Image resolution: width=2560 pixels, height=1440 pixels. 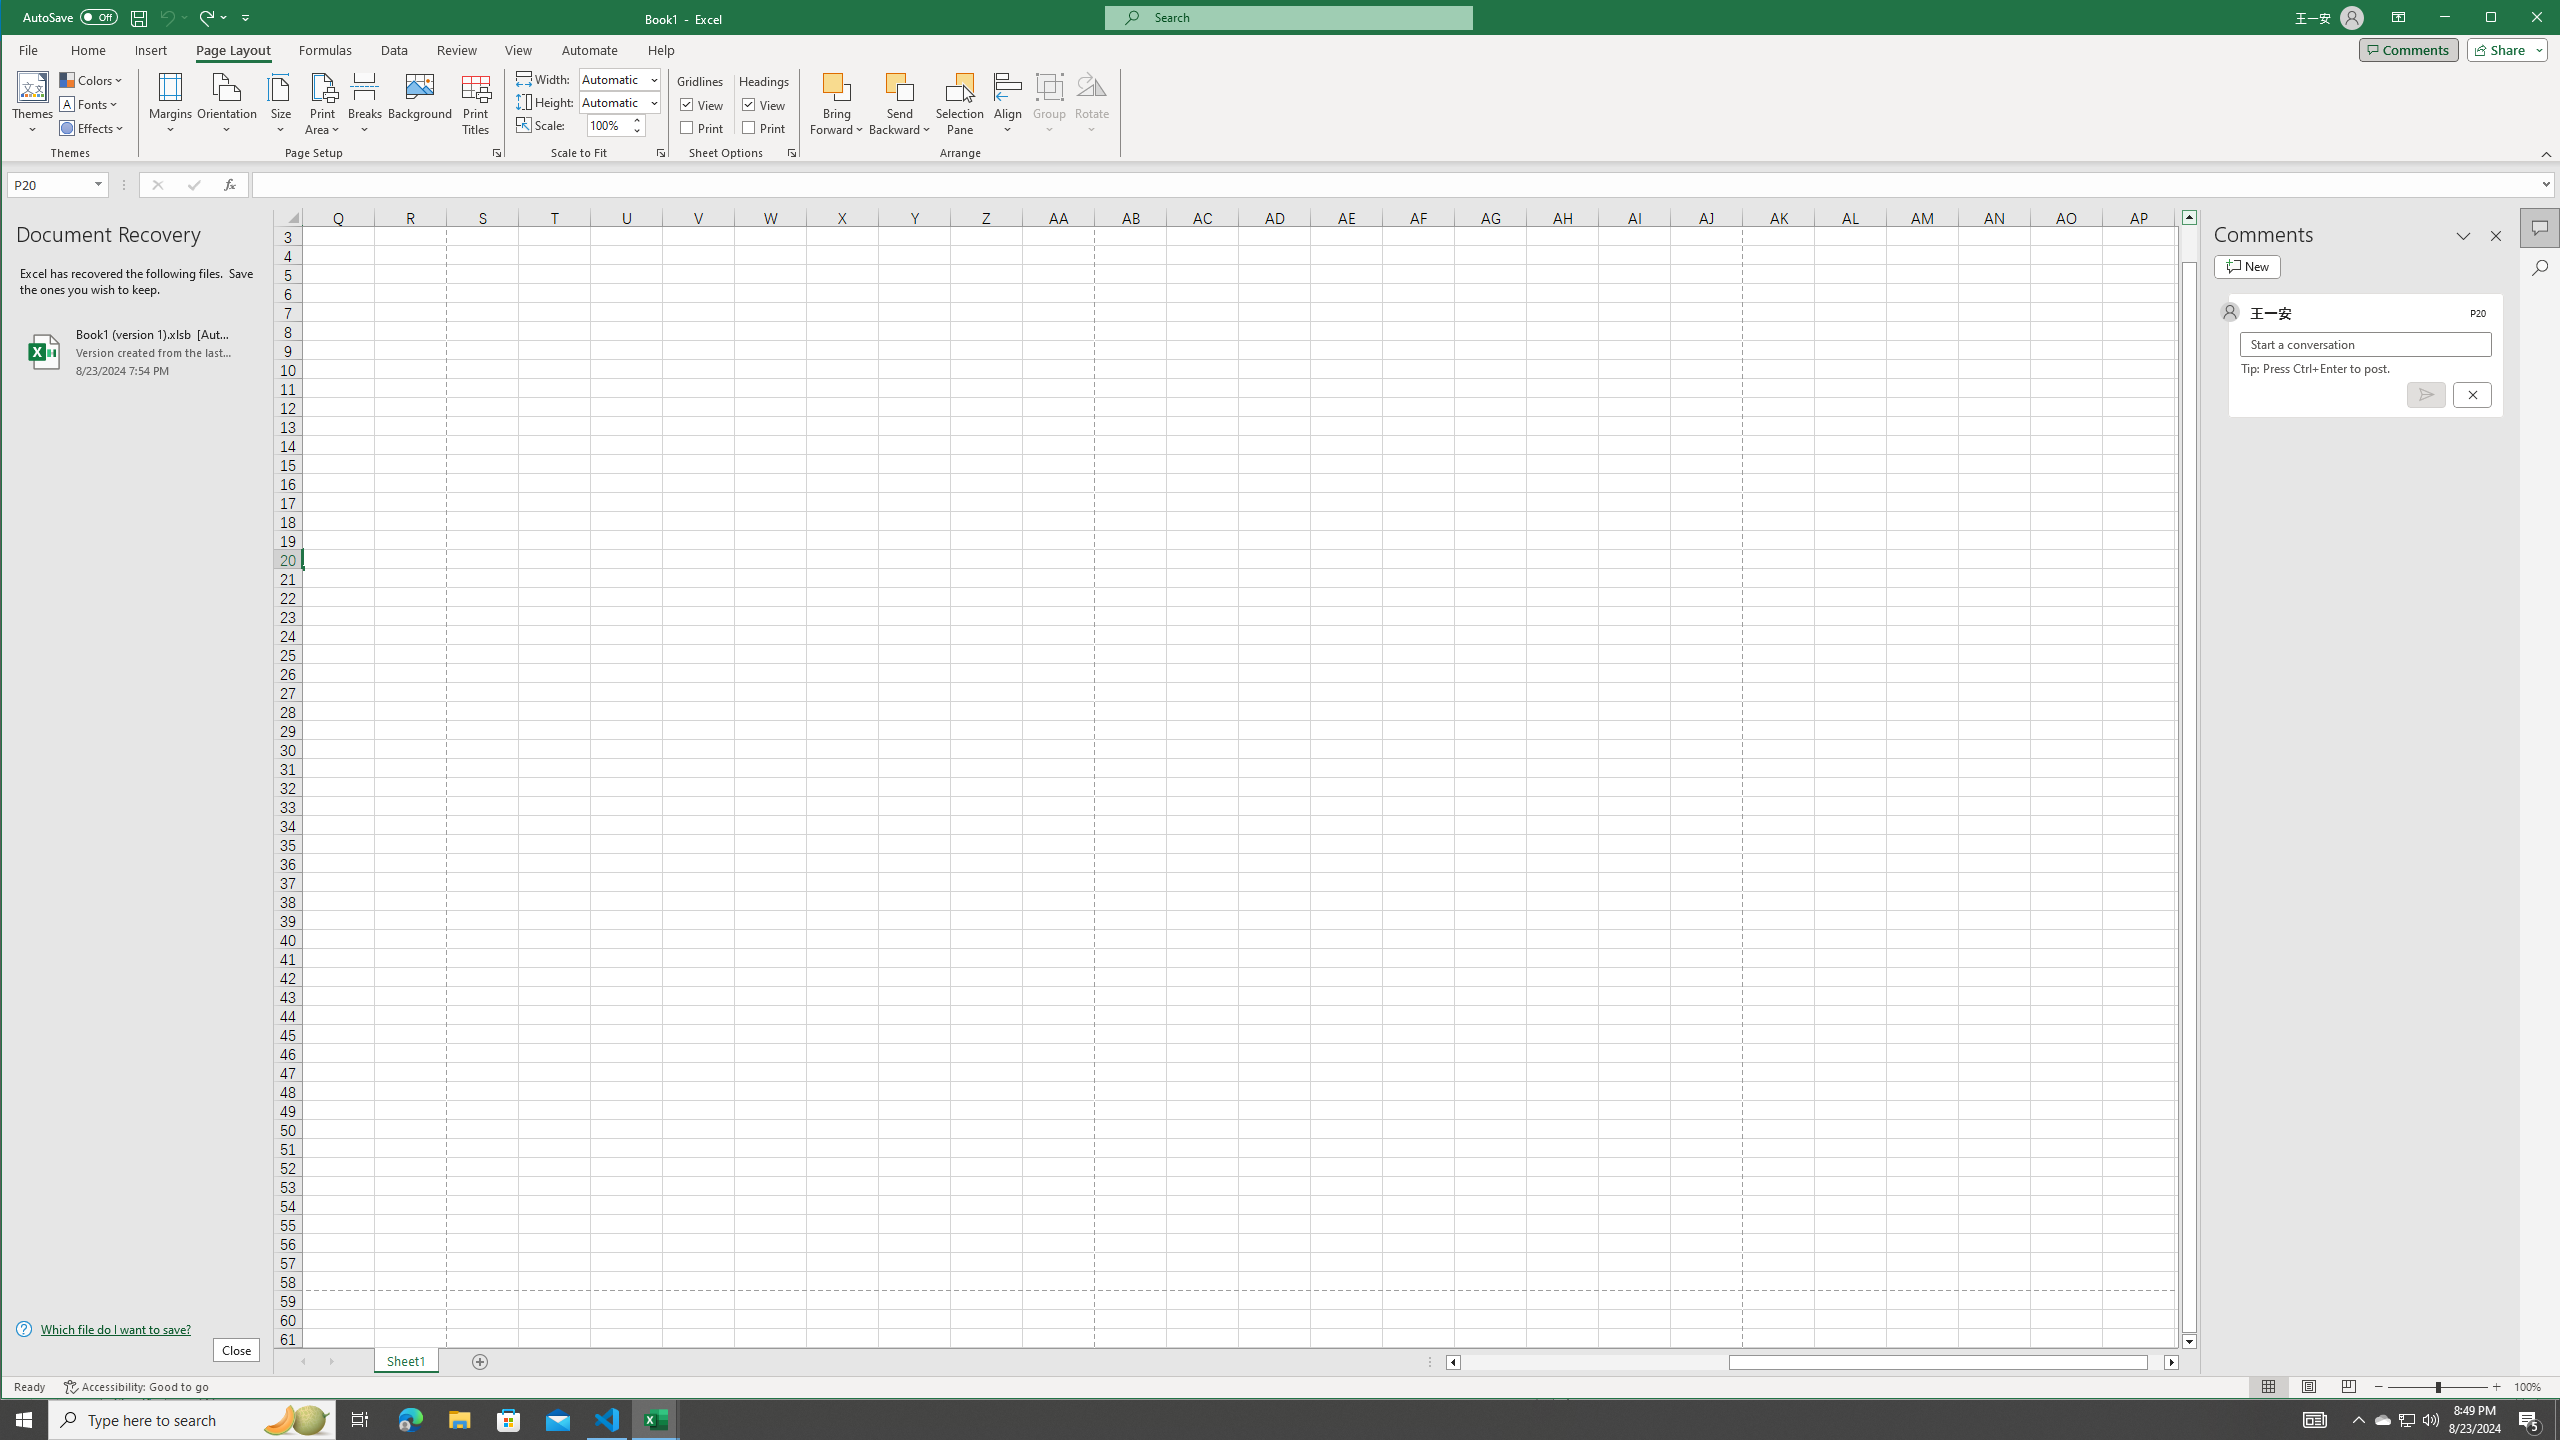 What do you see at coordinates (2464, 236) in the screenshot?
I see `Task Pane Options` at bounding box center [2464, 236].